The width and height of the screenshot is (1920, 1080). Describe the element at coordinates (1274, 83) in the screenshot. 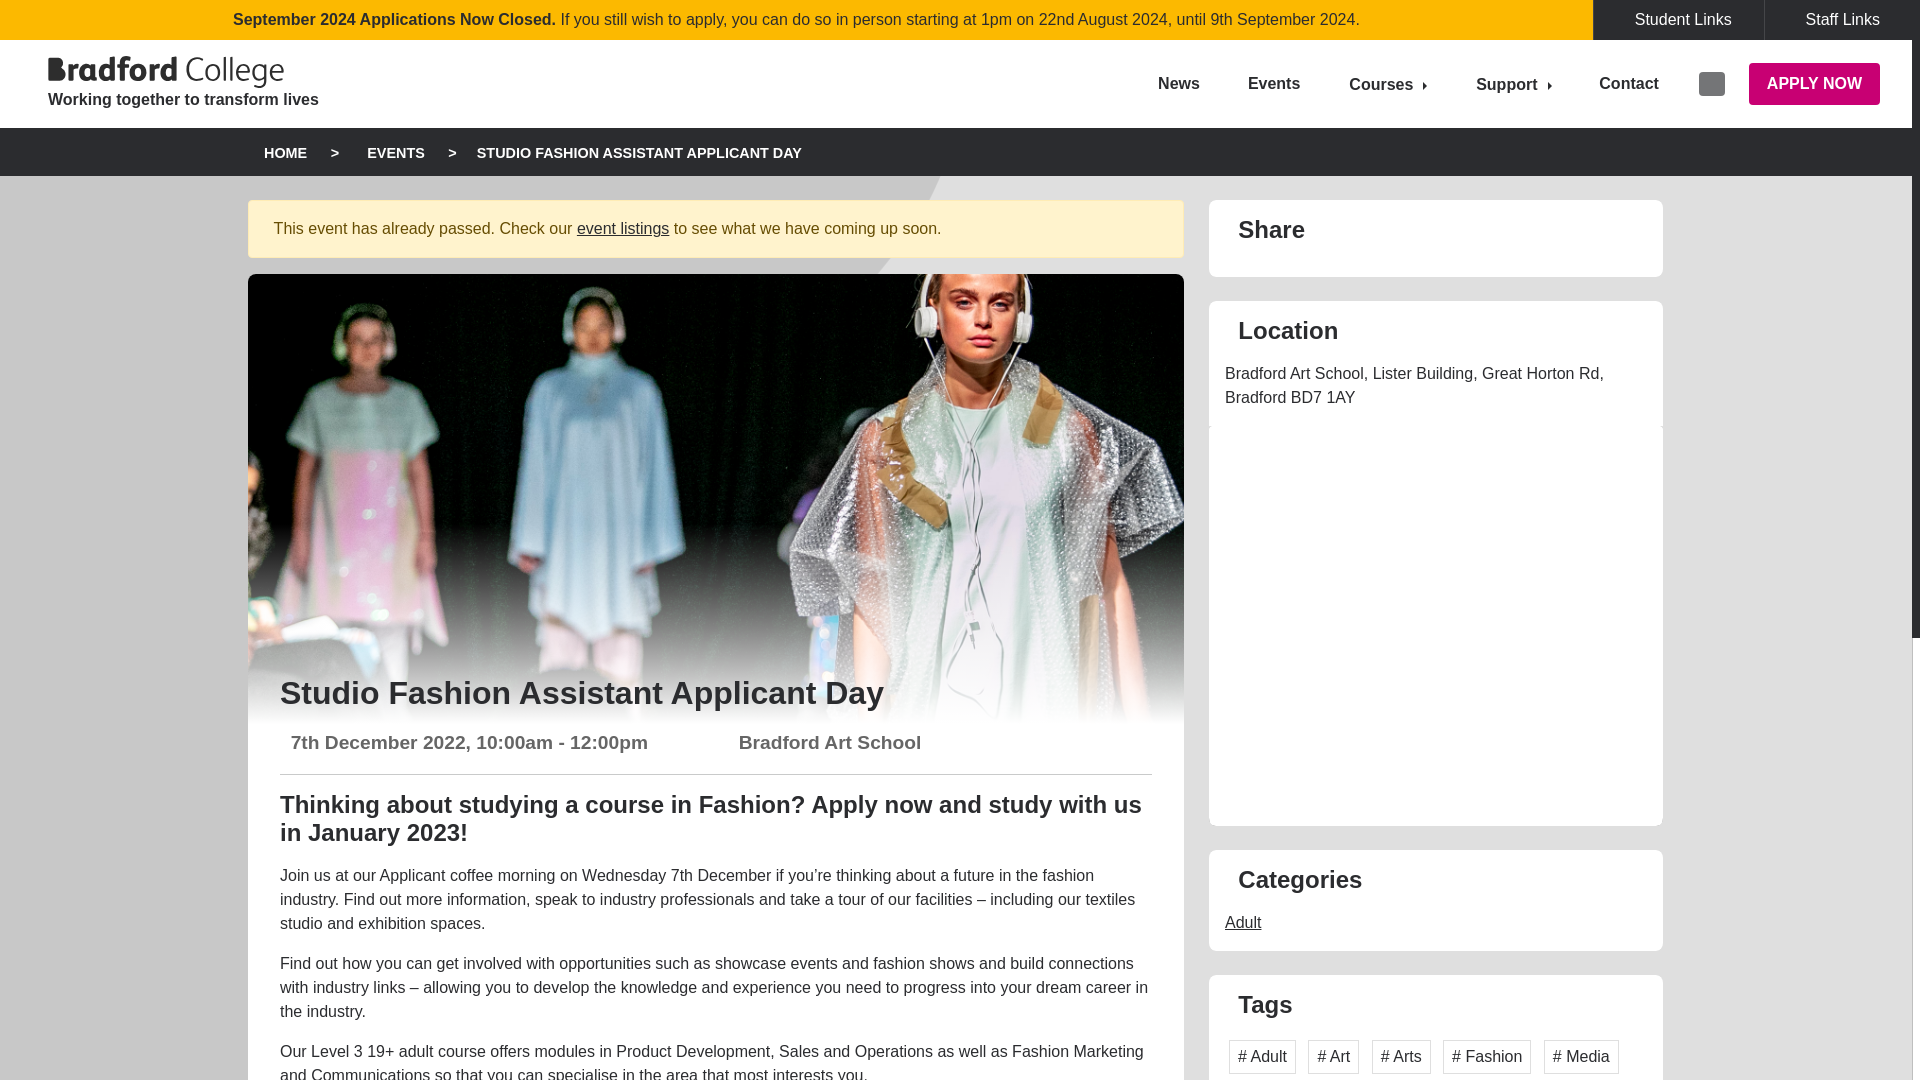

I see `Events` at that location.